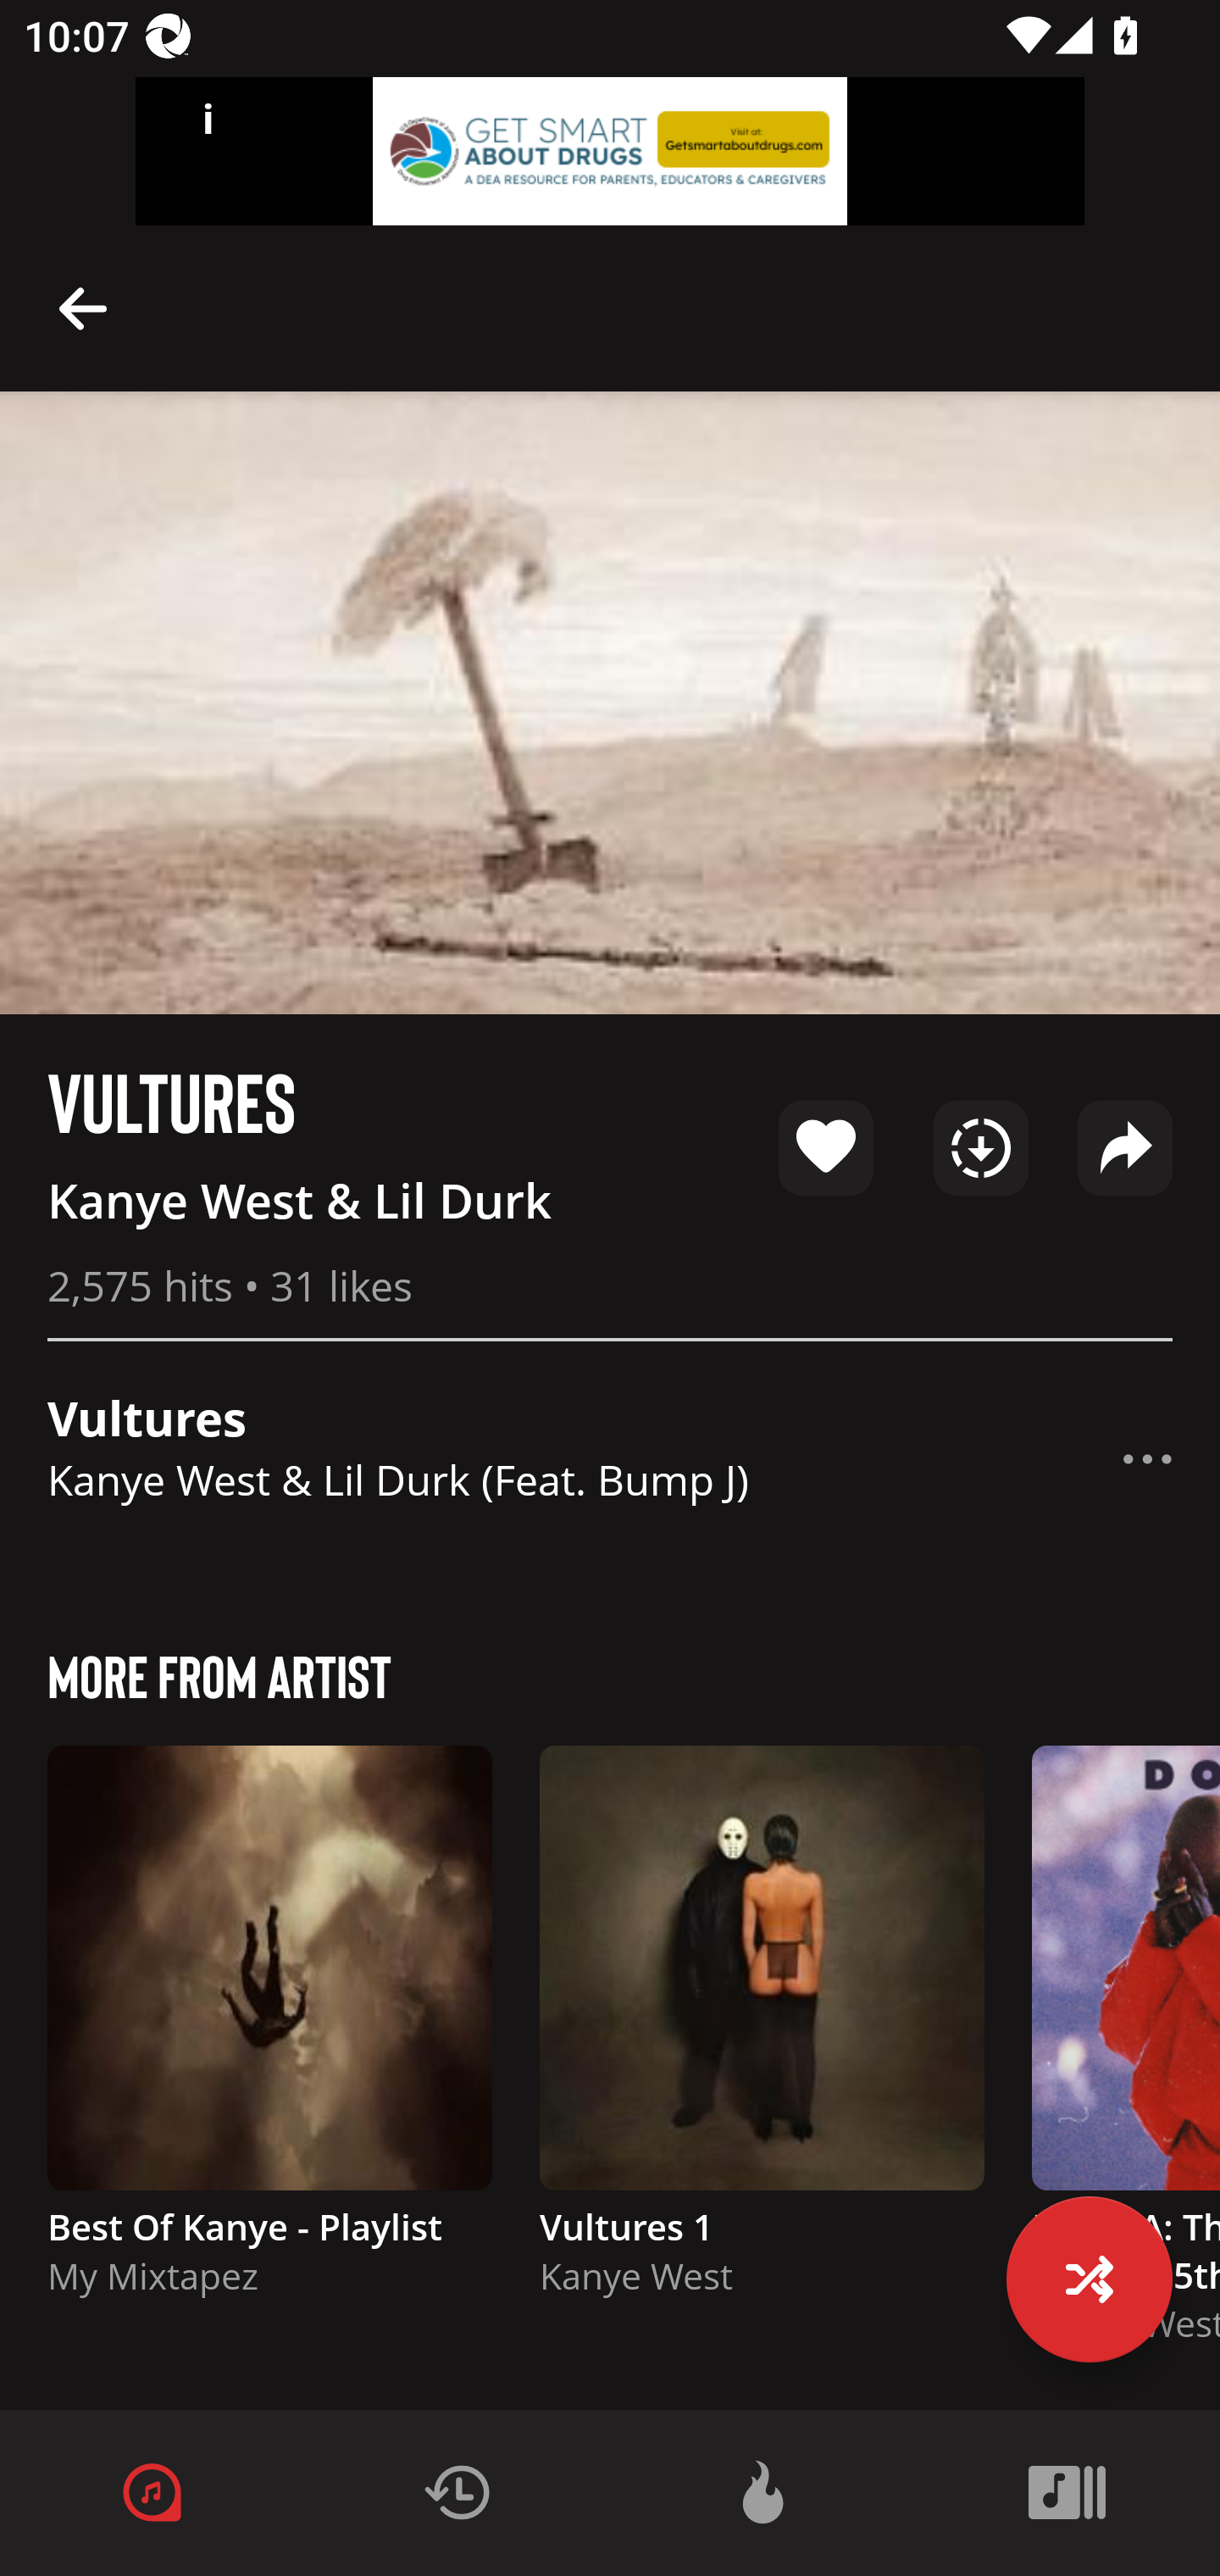 This screenshot has width=1220, height=2576. Describe the element at coordinates (269, 2035) in the screenshot. I see `Description Best Of Kanye - Playlist My Mixtapez` at that location.